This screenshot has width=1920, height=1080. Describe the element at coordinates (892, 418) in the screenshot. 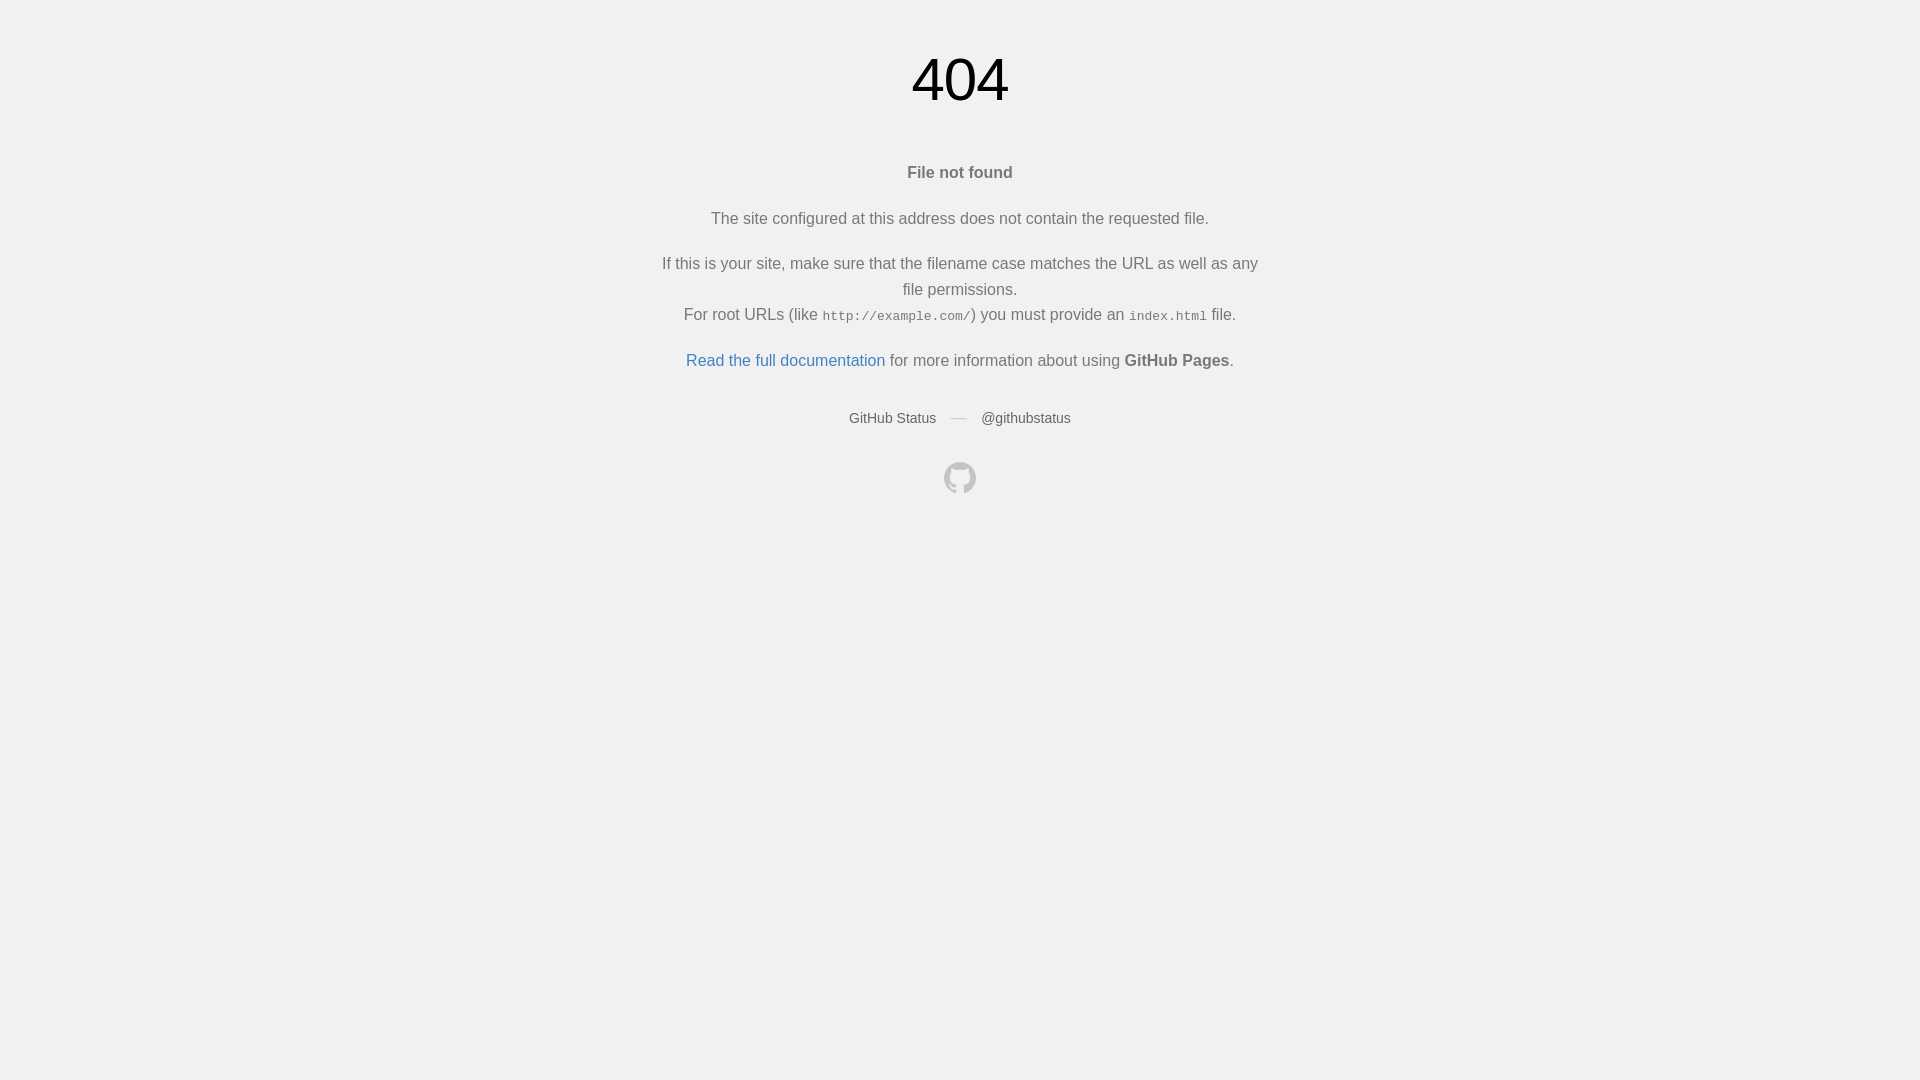

I see `GitHub Status` at that location.